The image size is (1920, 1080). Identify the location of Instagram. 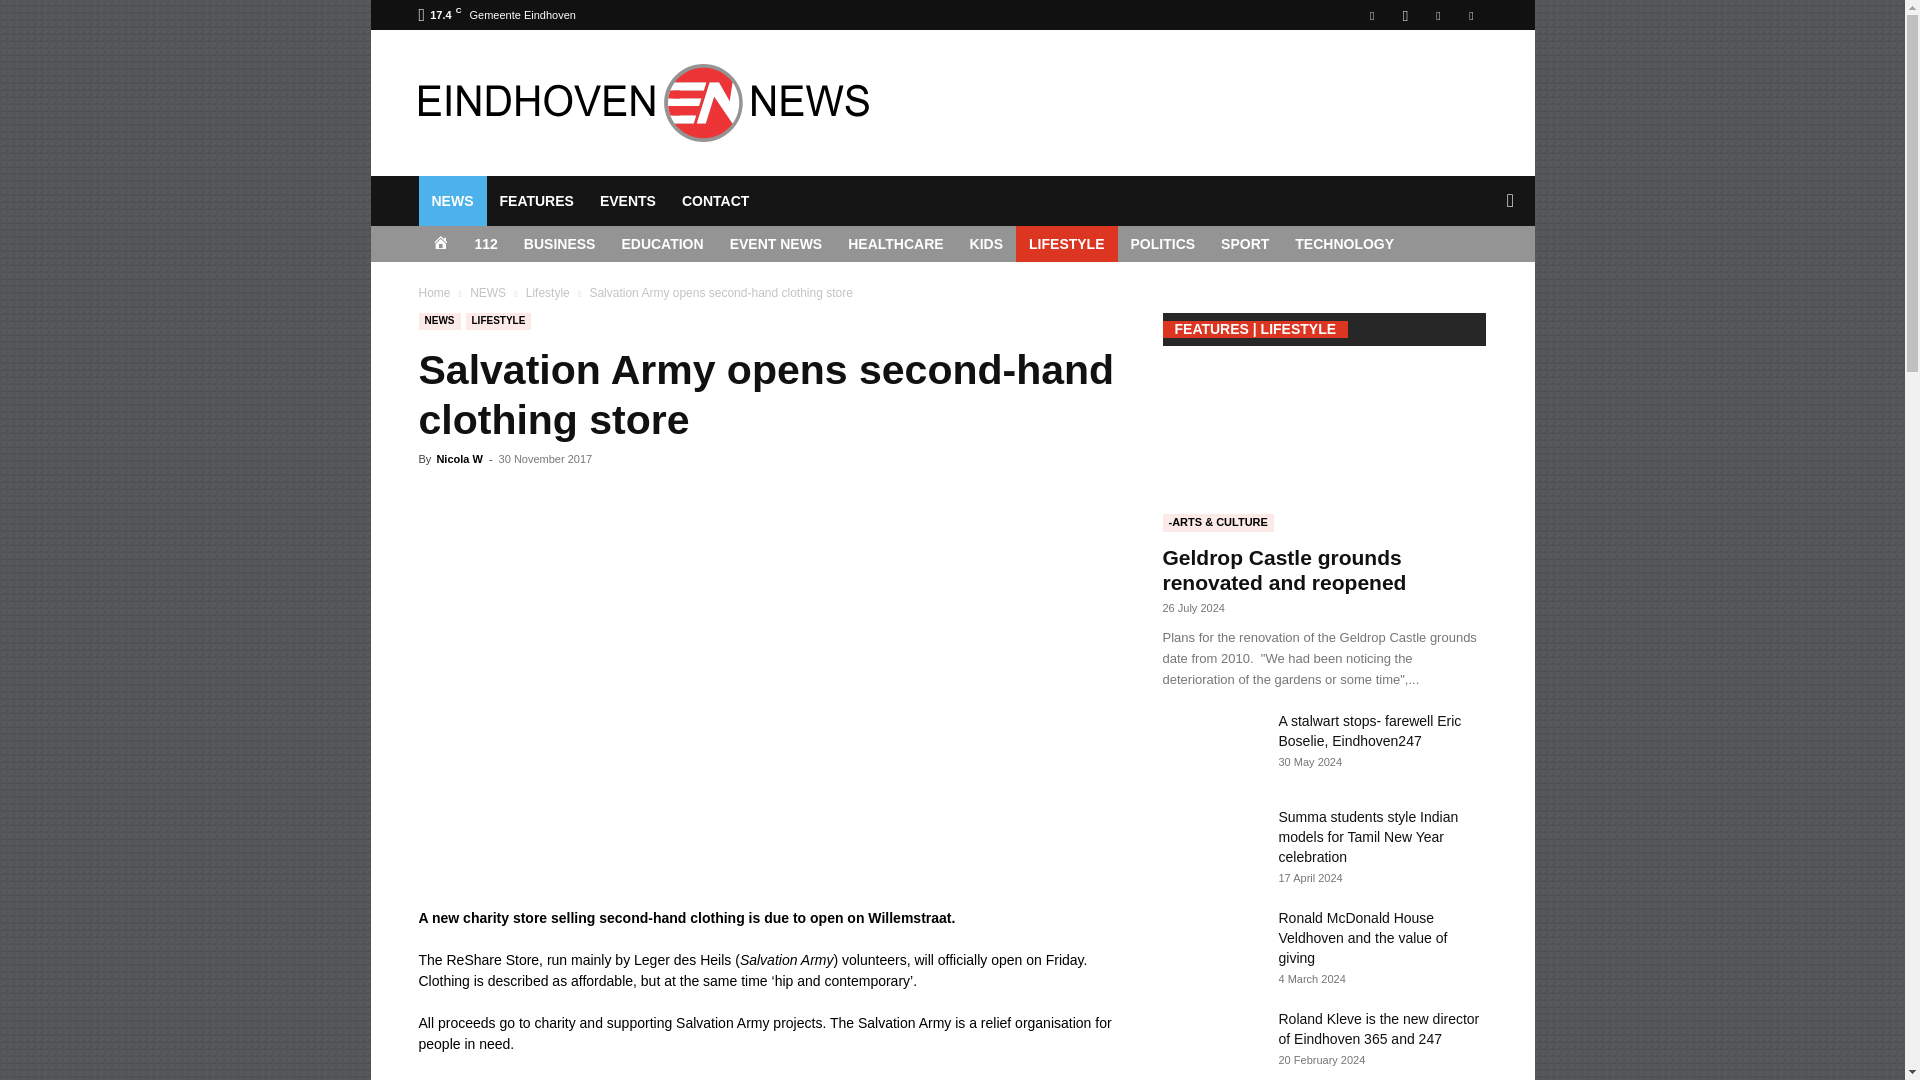
(1405, 15).